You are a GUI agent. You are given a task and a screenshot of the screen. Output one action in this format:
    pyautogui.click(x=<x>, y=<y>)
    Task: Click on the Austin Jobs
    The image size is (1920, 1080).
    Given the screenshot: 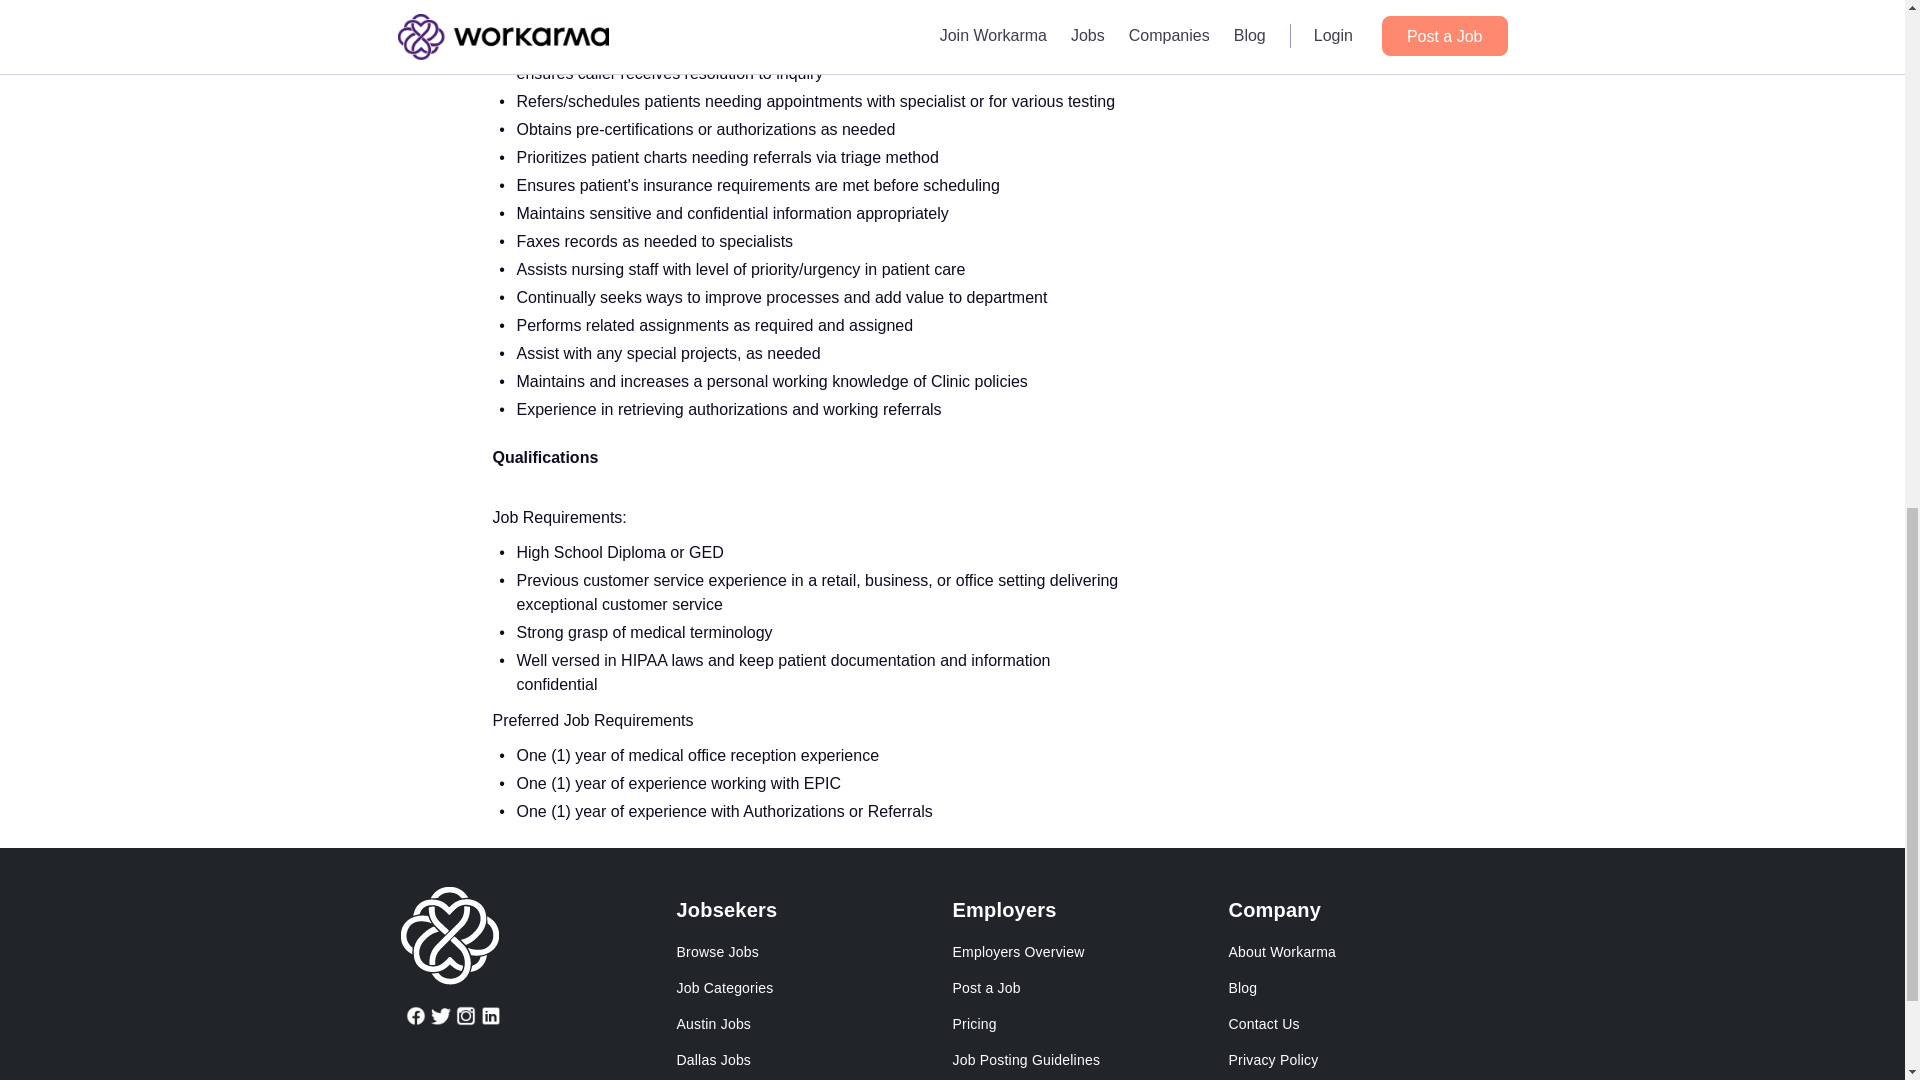 What is the action you would take?
    pyautogui.click(x=712, y=1024)
    